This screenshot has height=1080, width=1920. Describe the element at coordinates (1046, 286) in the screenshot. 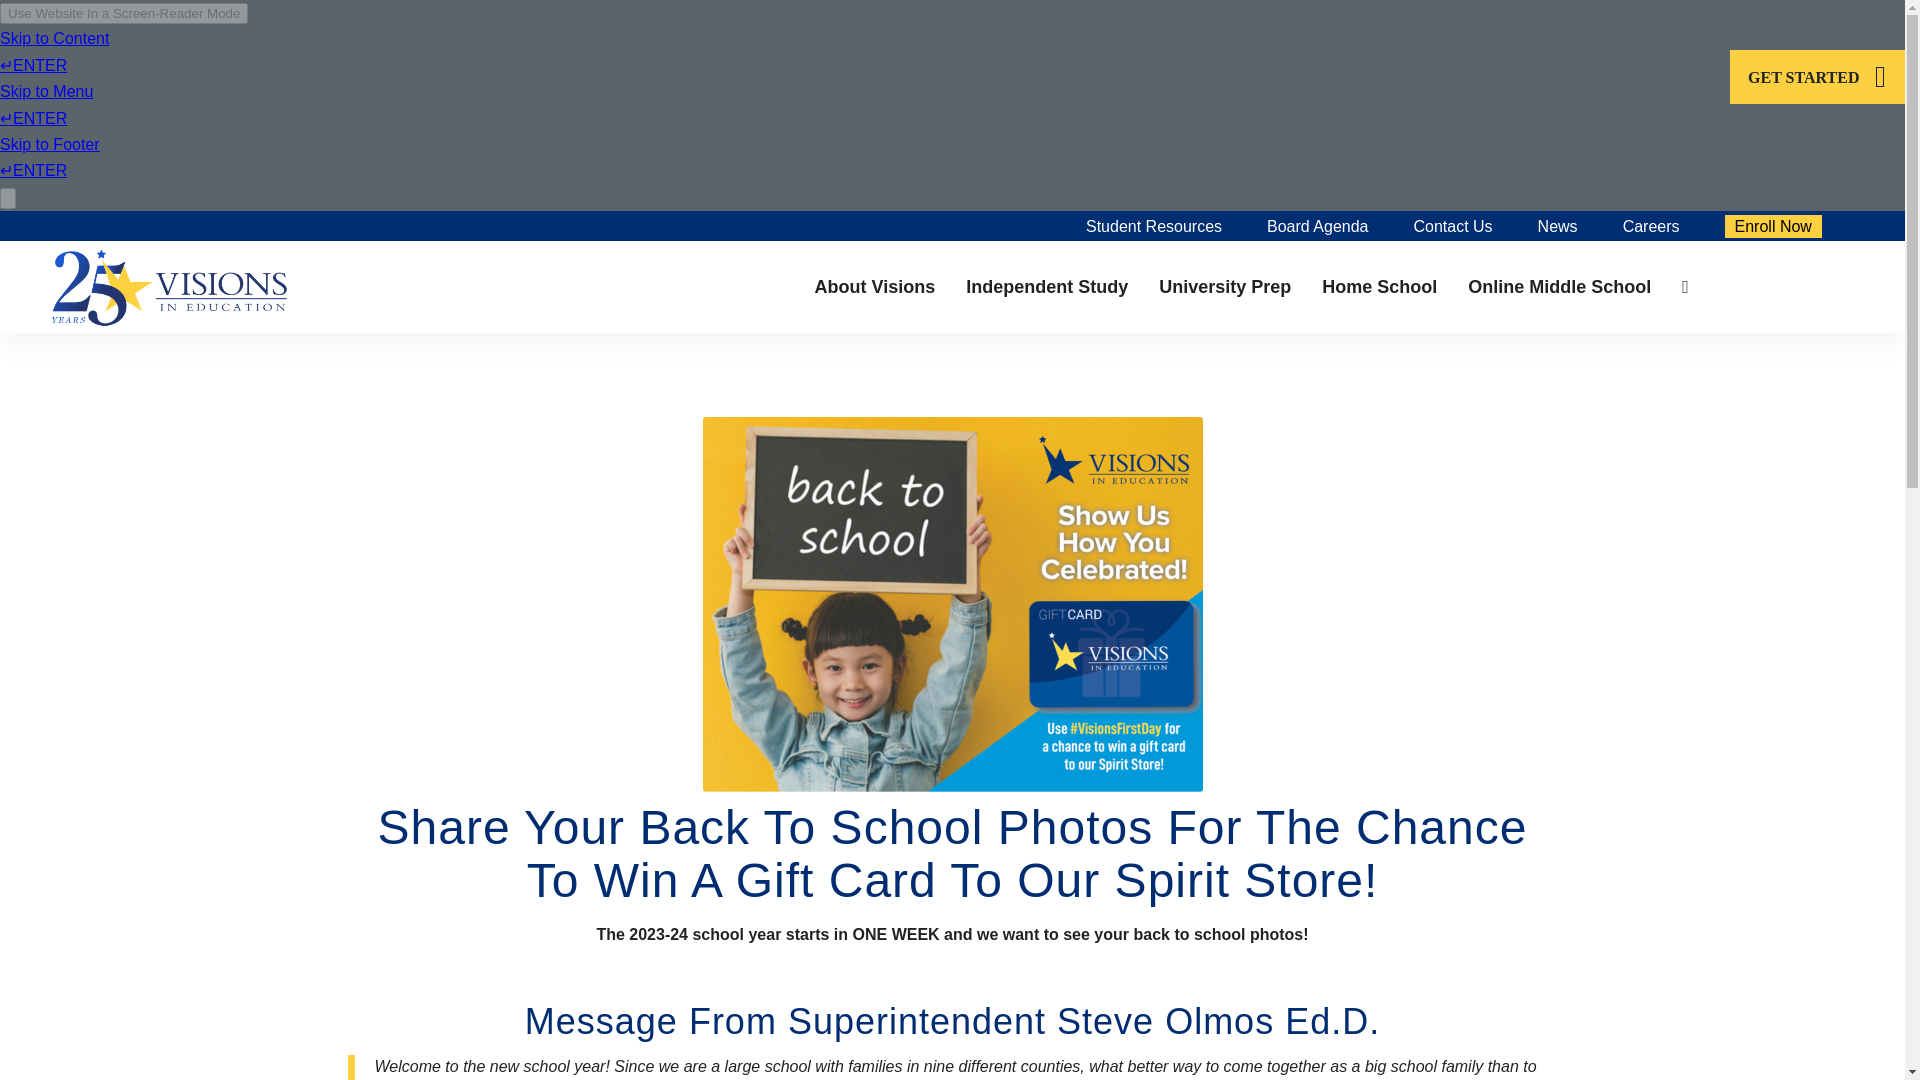

I see `Independent Study` at that location.